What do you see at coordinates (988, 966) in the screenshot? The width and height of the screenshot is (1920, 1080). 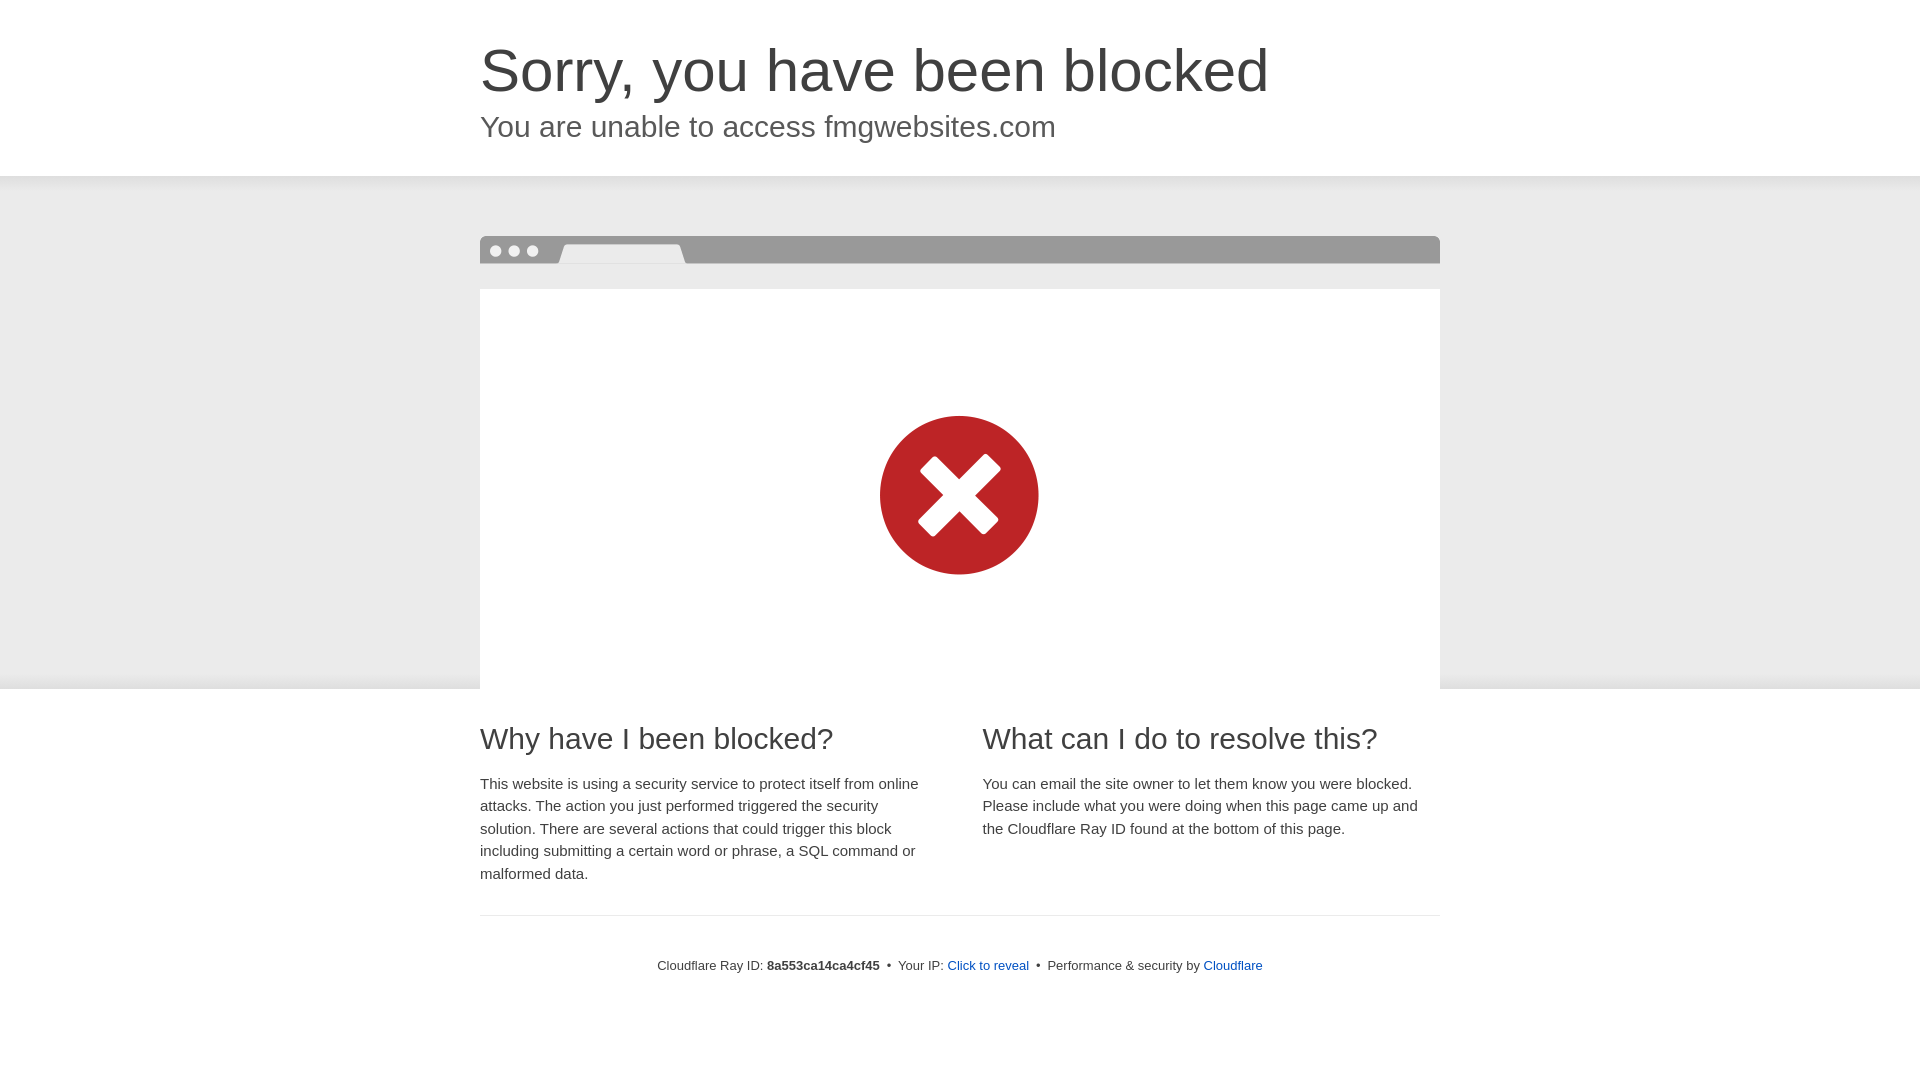 I see `Click to reveal` at bounding box center [988, 966].